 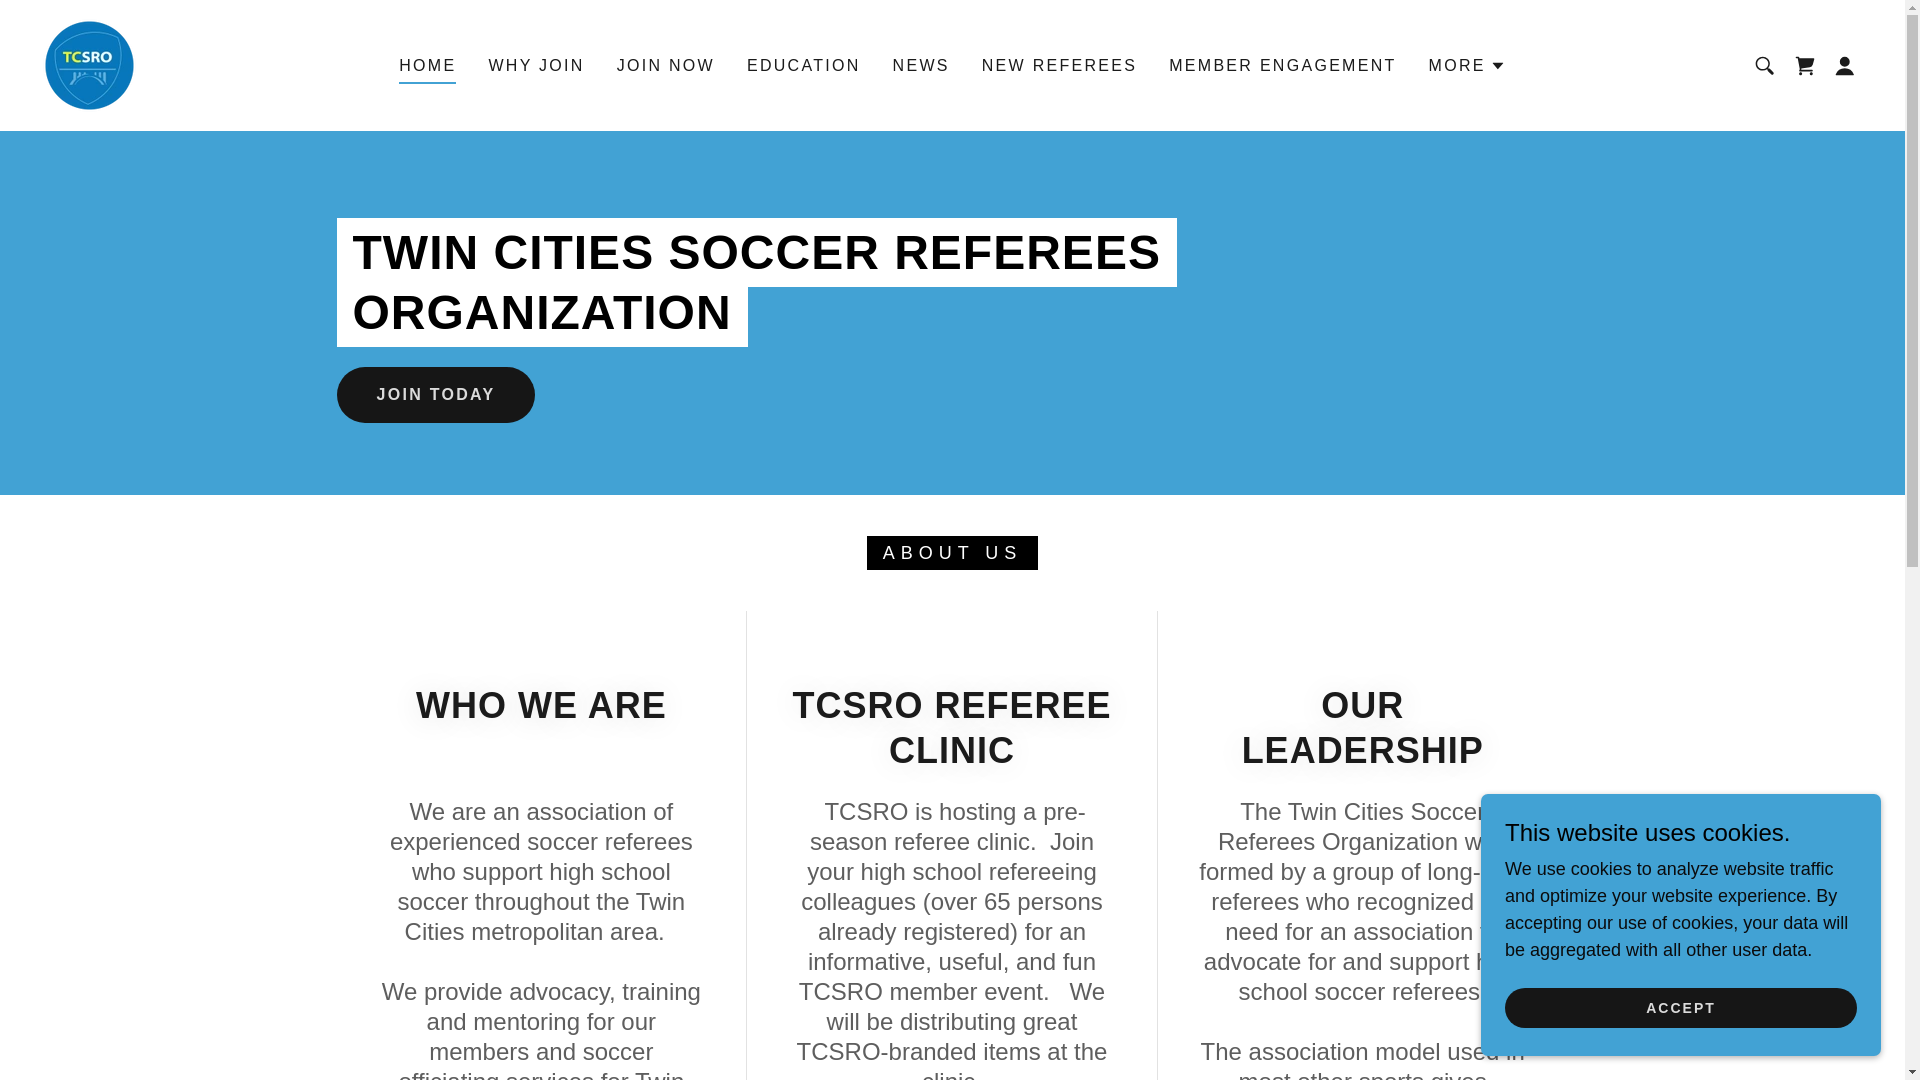 I want to click on HOME, so click(x=428, y=69).